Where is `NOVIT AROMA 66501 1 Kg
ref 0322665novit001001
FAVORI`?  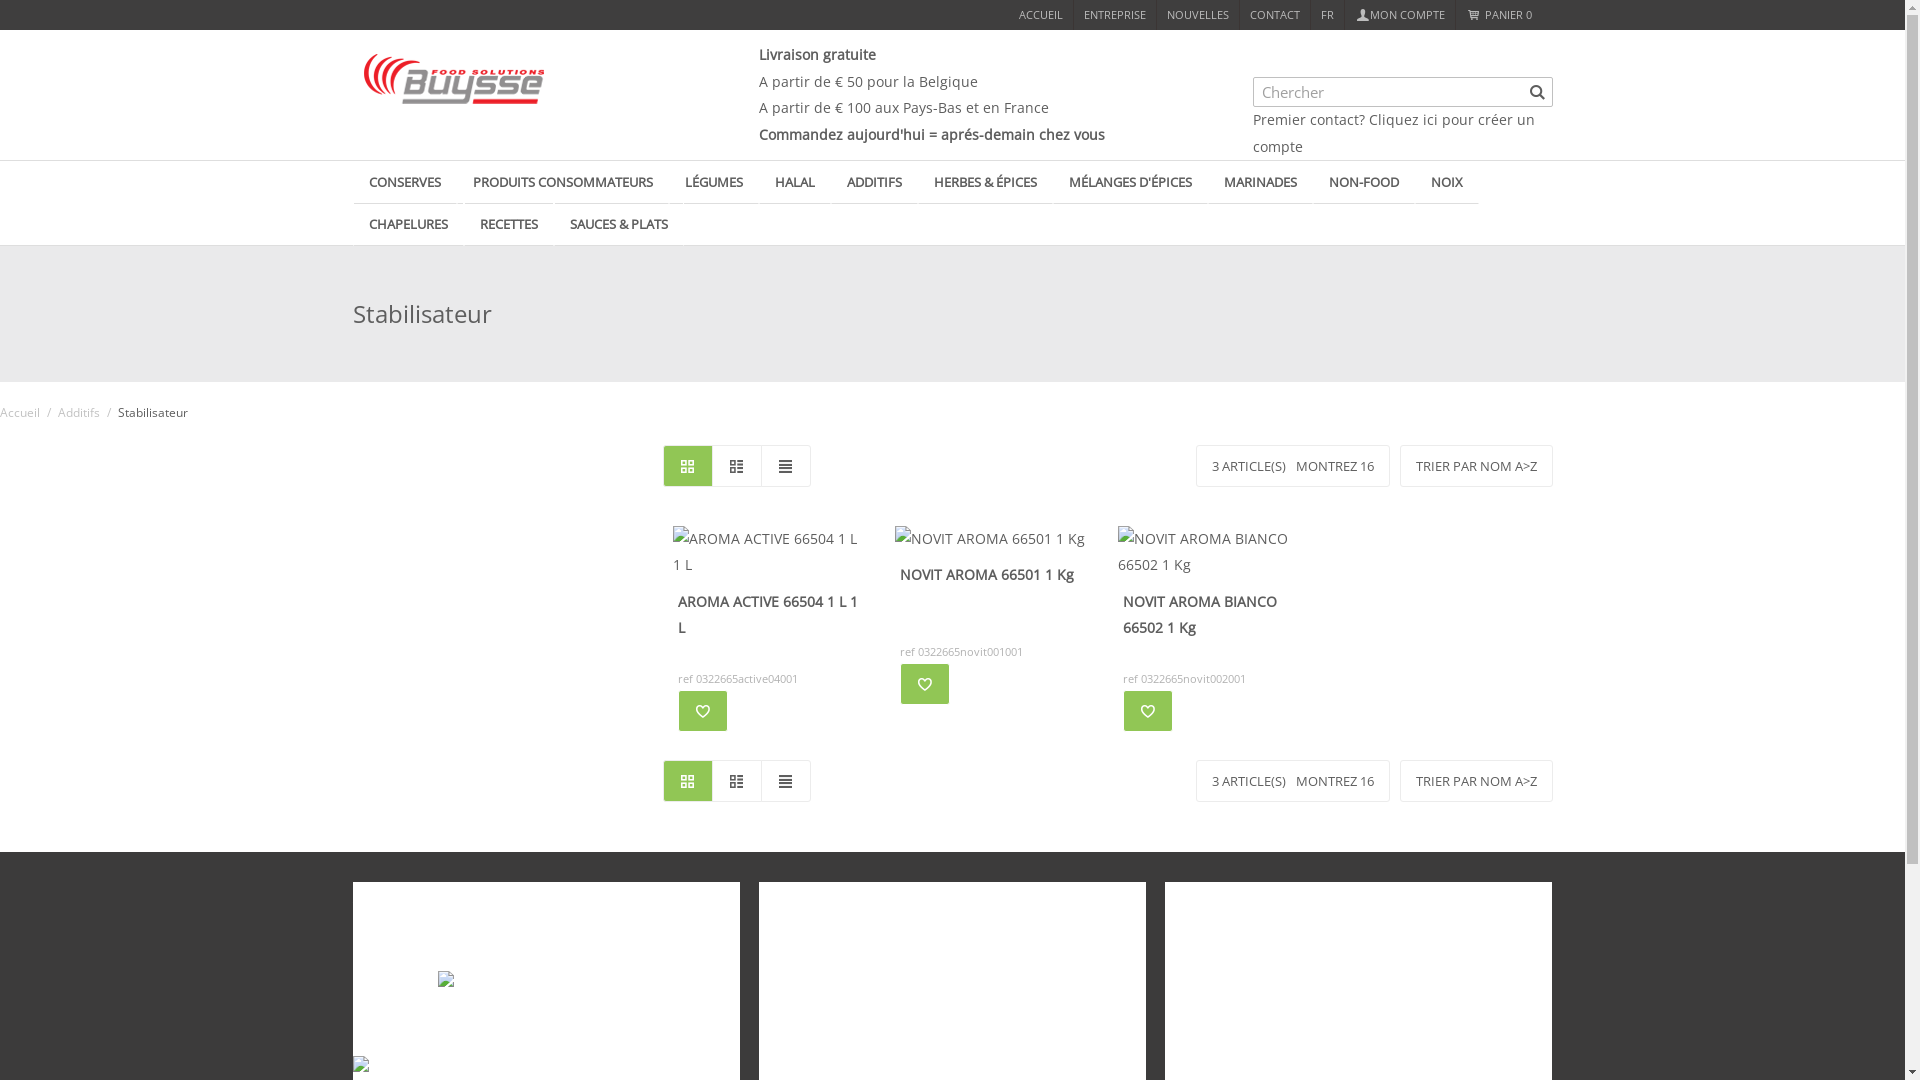
NOVIT AROMA 66501 1 Kg
ref 0322665novit001001
FAVORI is located at coordinates (992, 610).